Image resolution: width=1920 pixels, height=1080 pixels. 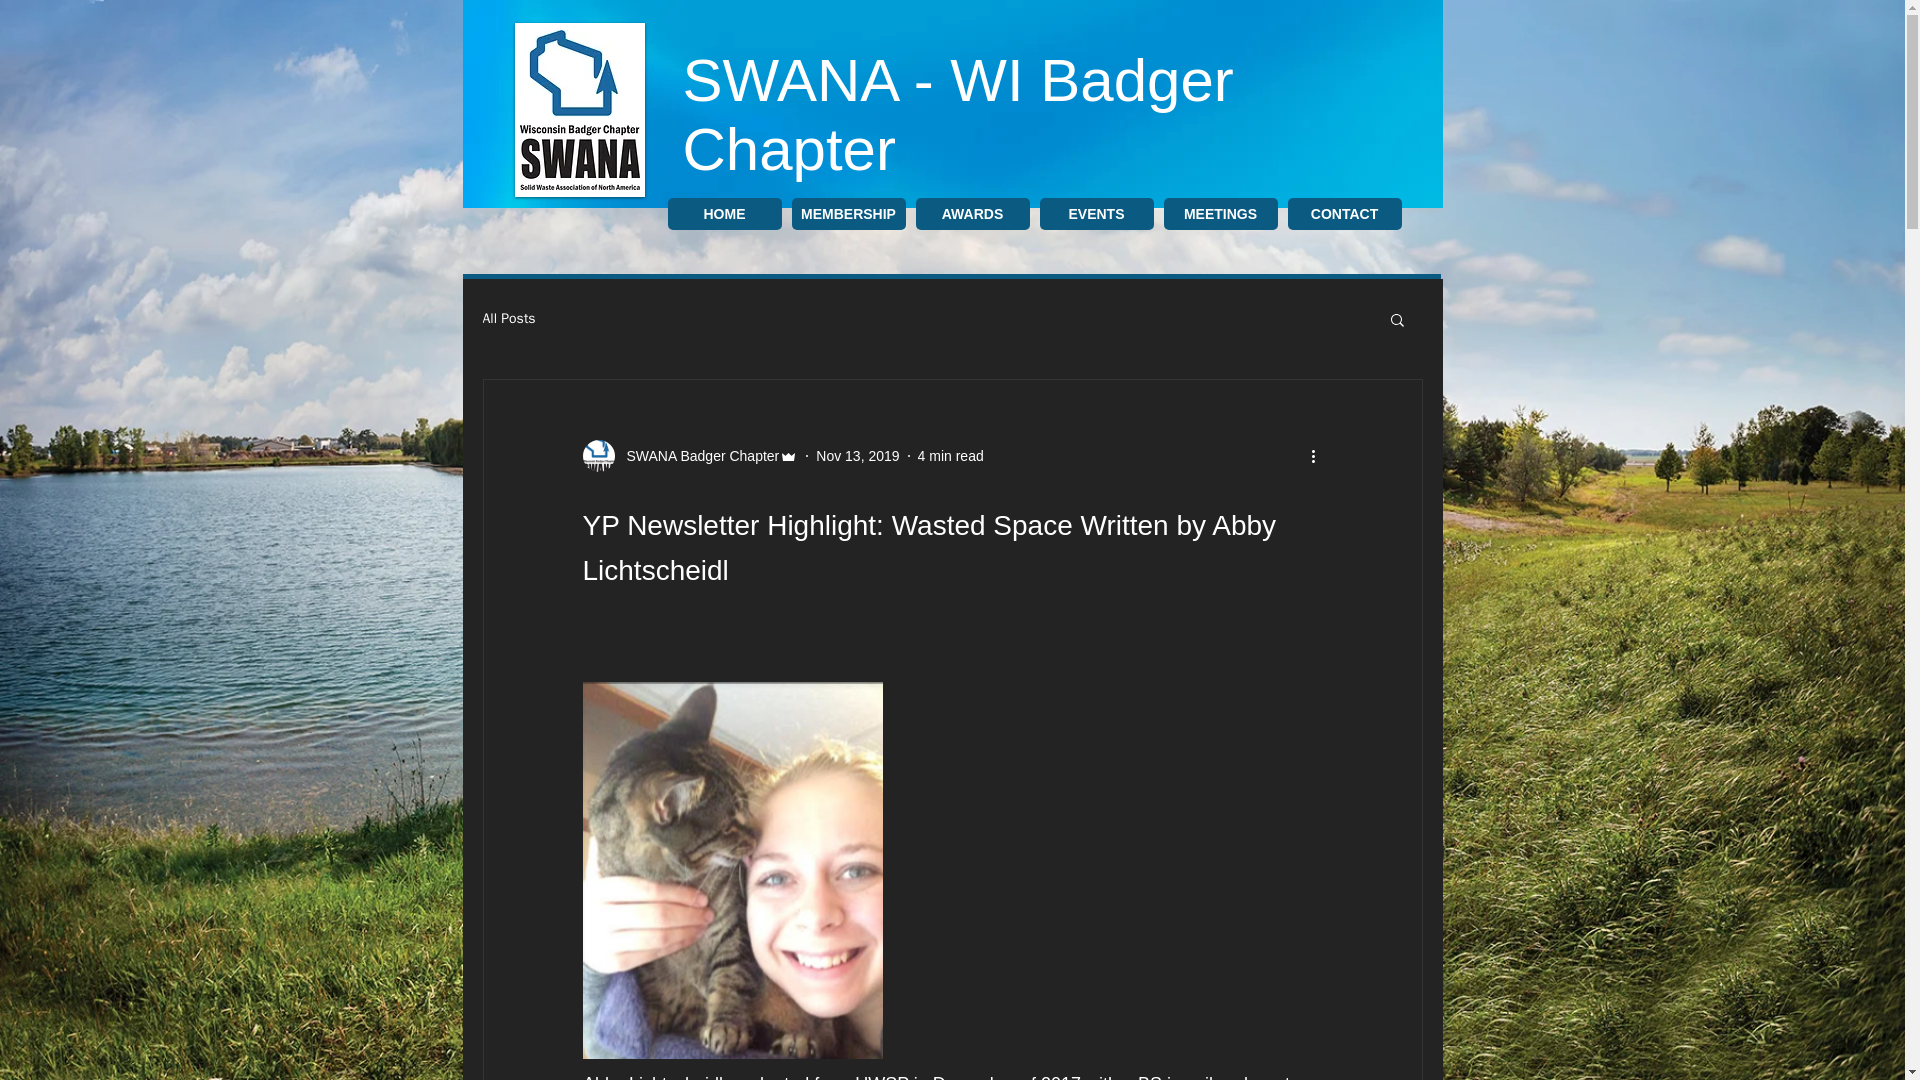 What do you see at coordinates (1220, 214) in the screenshot?
I see `MEETINGS` at bounding box center [1220, 214].